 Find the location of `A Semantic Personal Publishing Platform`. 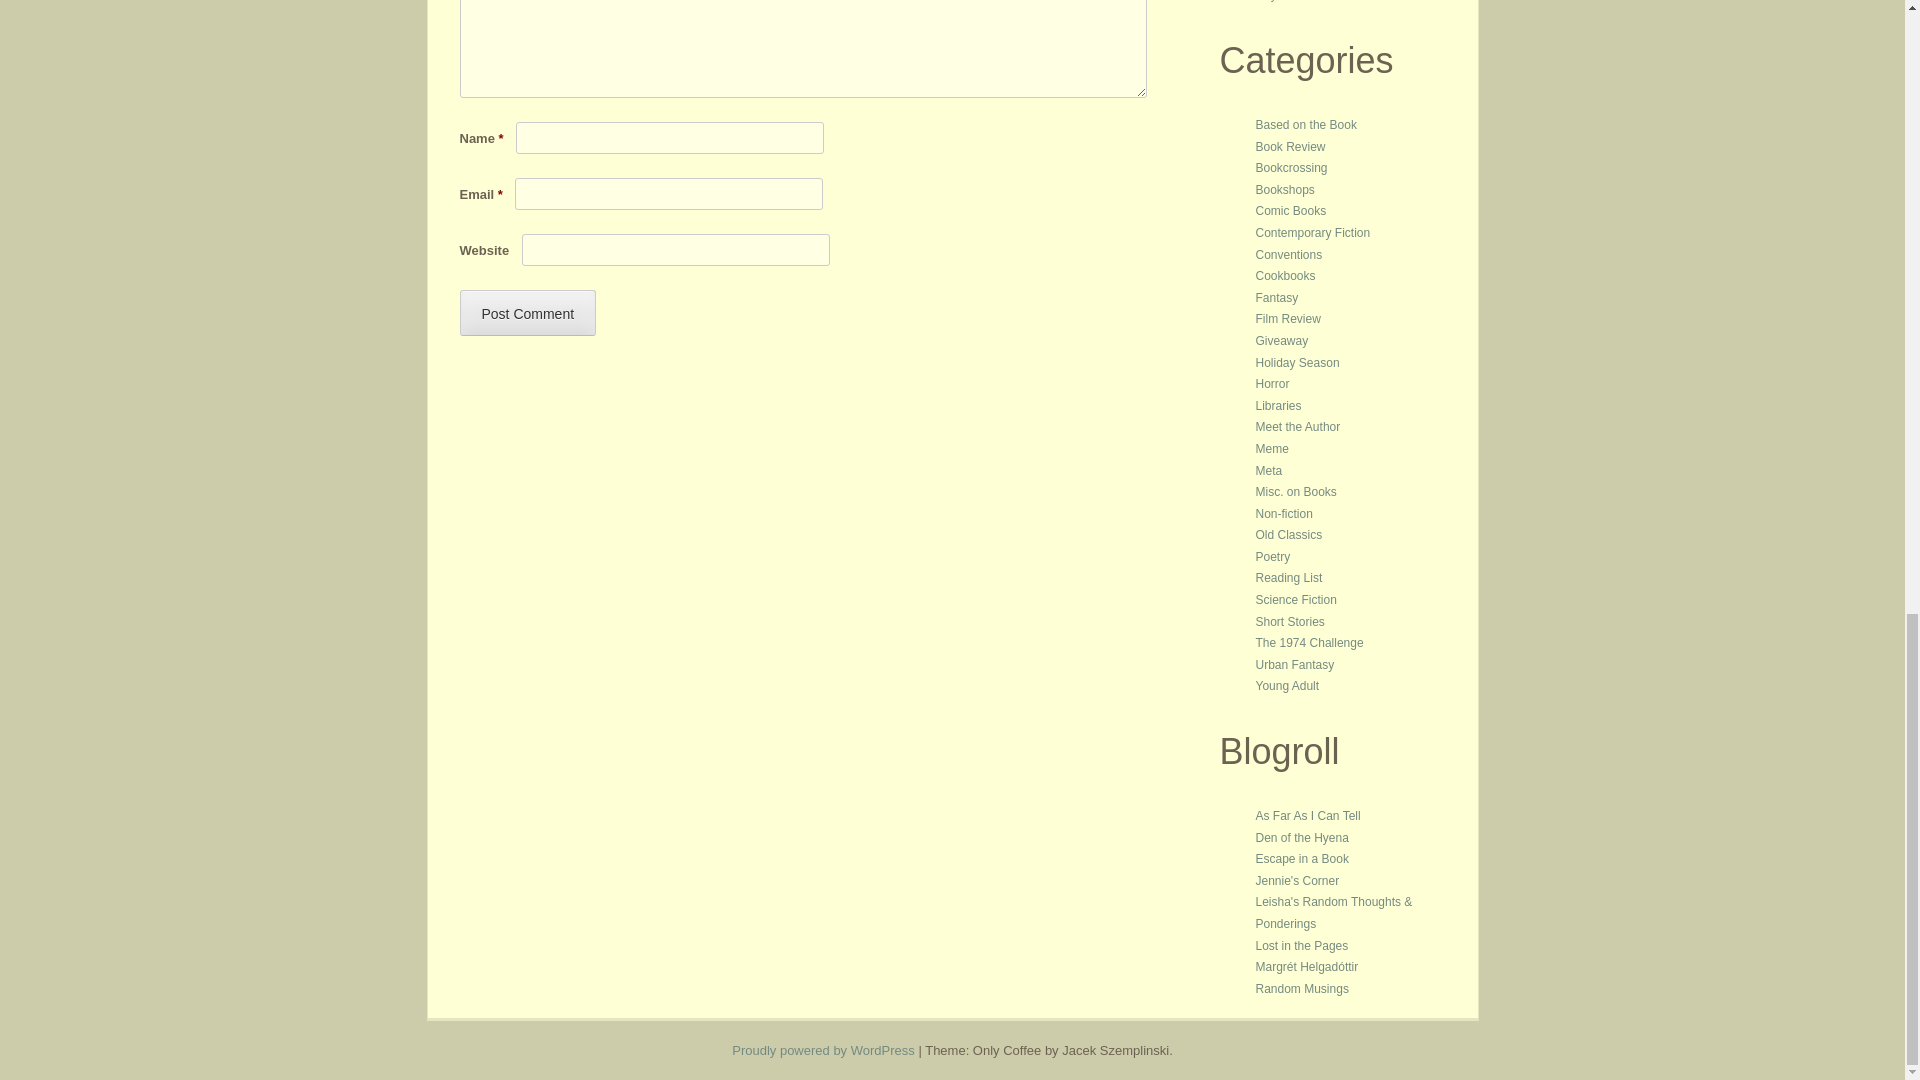

A Semantic Personal Publishing Platform is located at coordinates (823, 1050).